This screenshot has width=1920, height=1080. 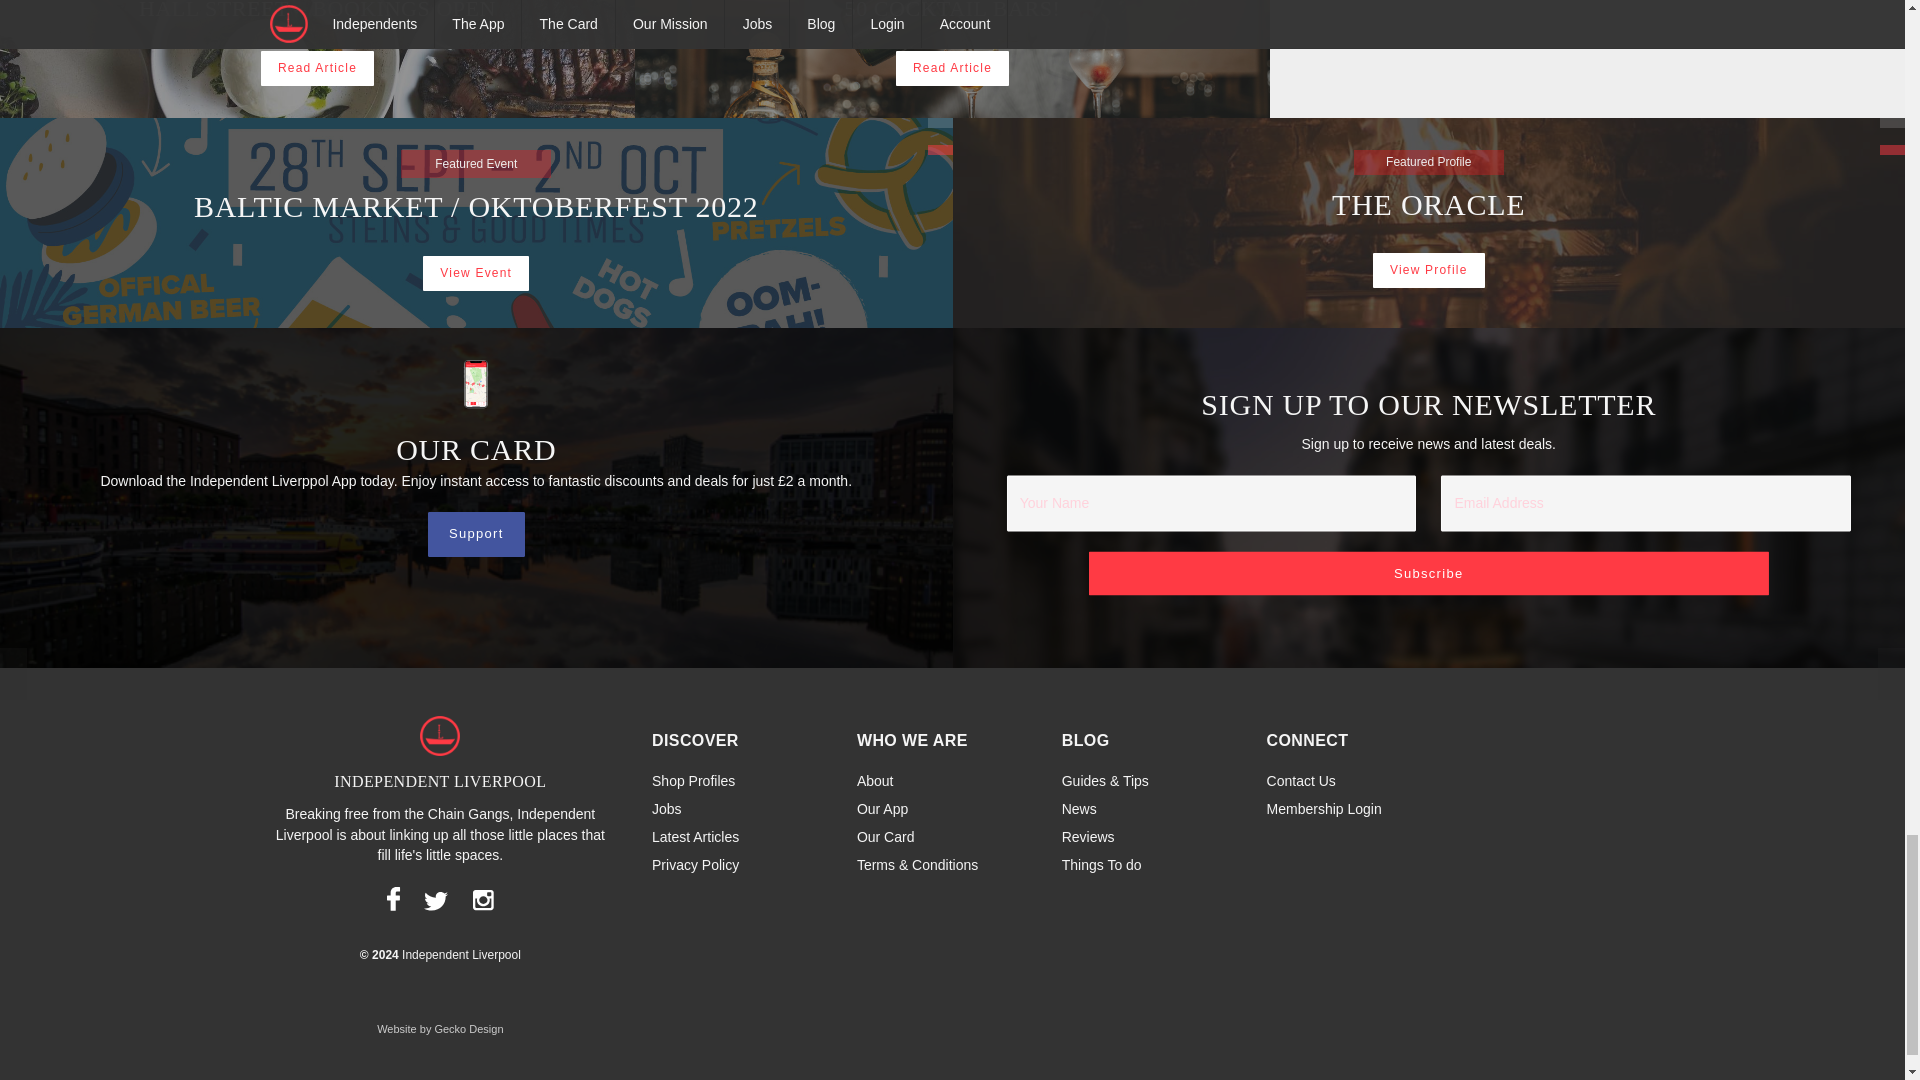 What do you see at coordinates (940, 150) in the screenshot?
I see `Featured Event` at bounding box center [940, 150].